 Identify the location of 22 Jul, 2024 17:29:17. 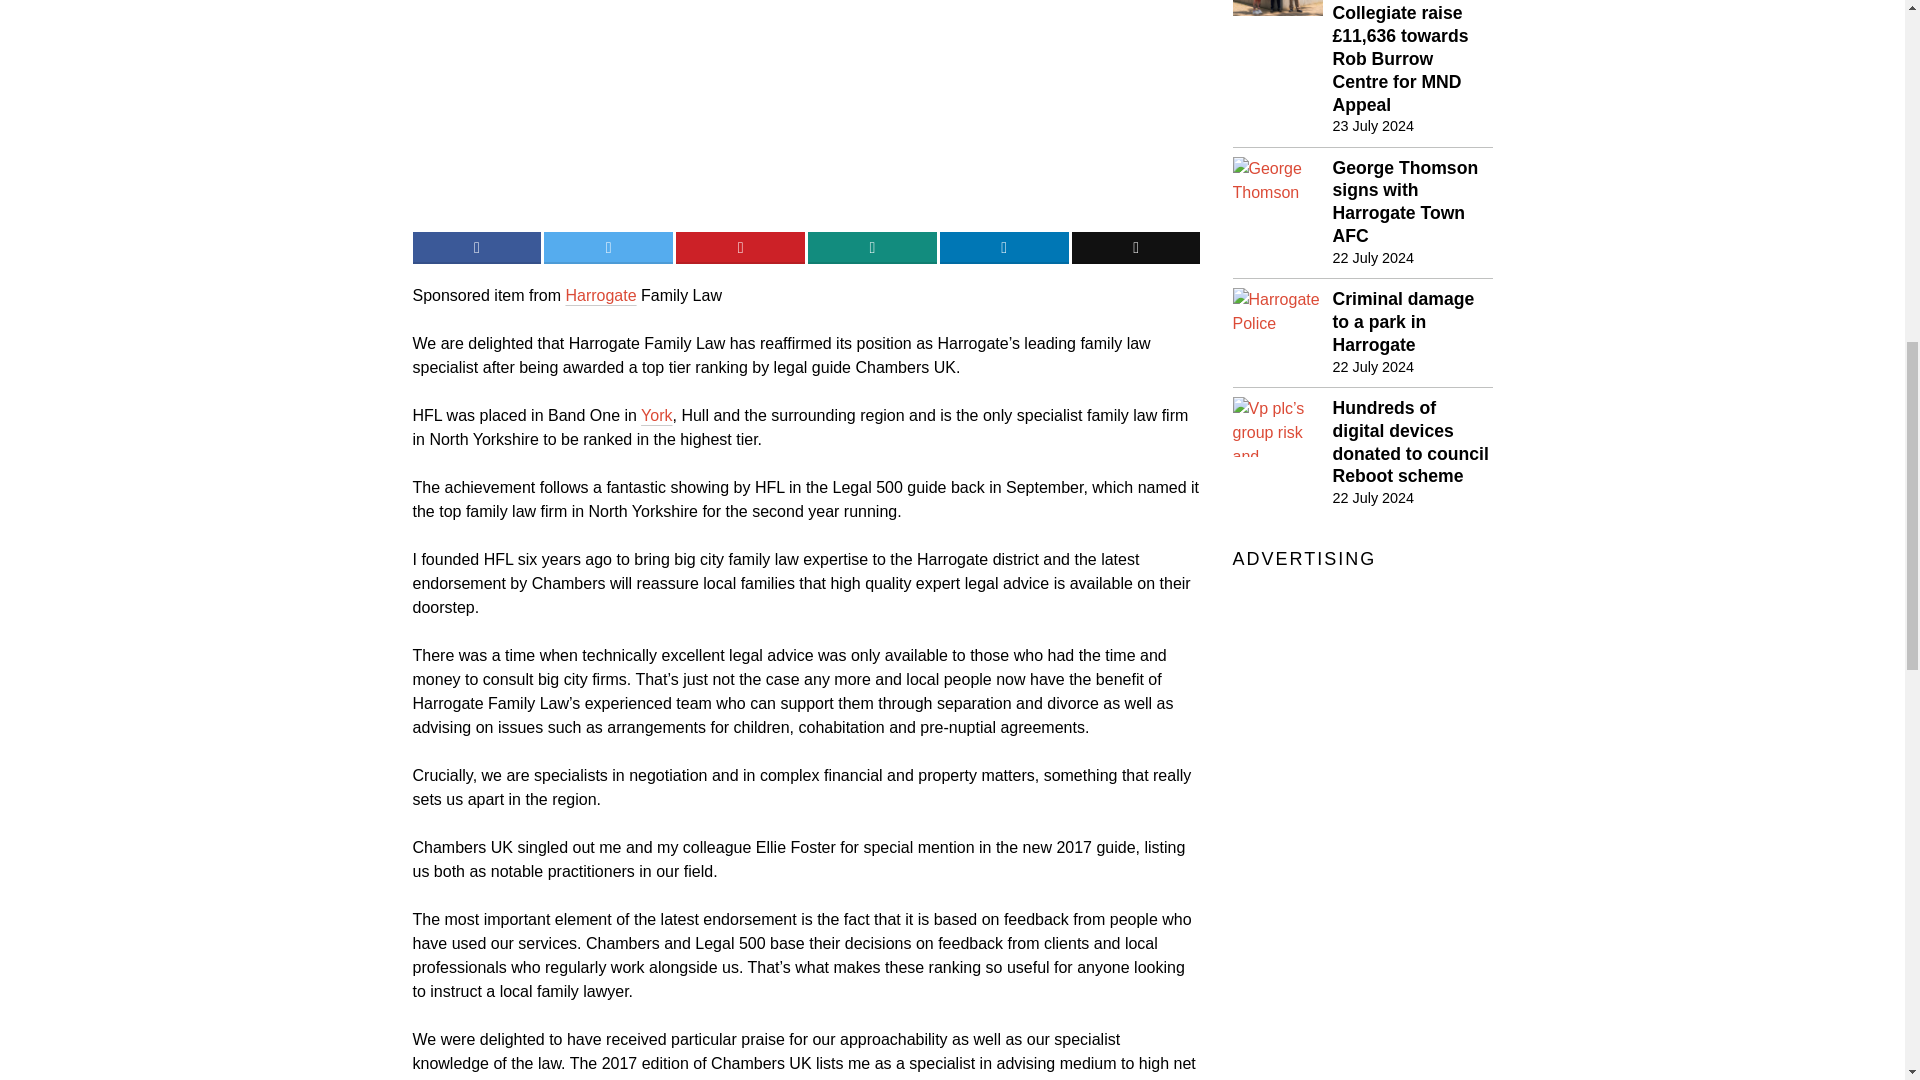
(1842, 30).